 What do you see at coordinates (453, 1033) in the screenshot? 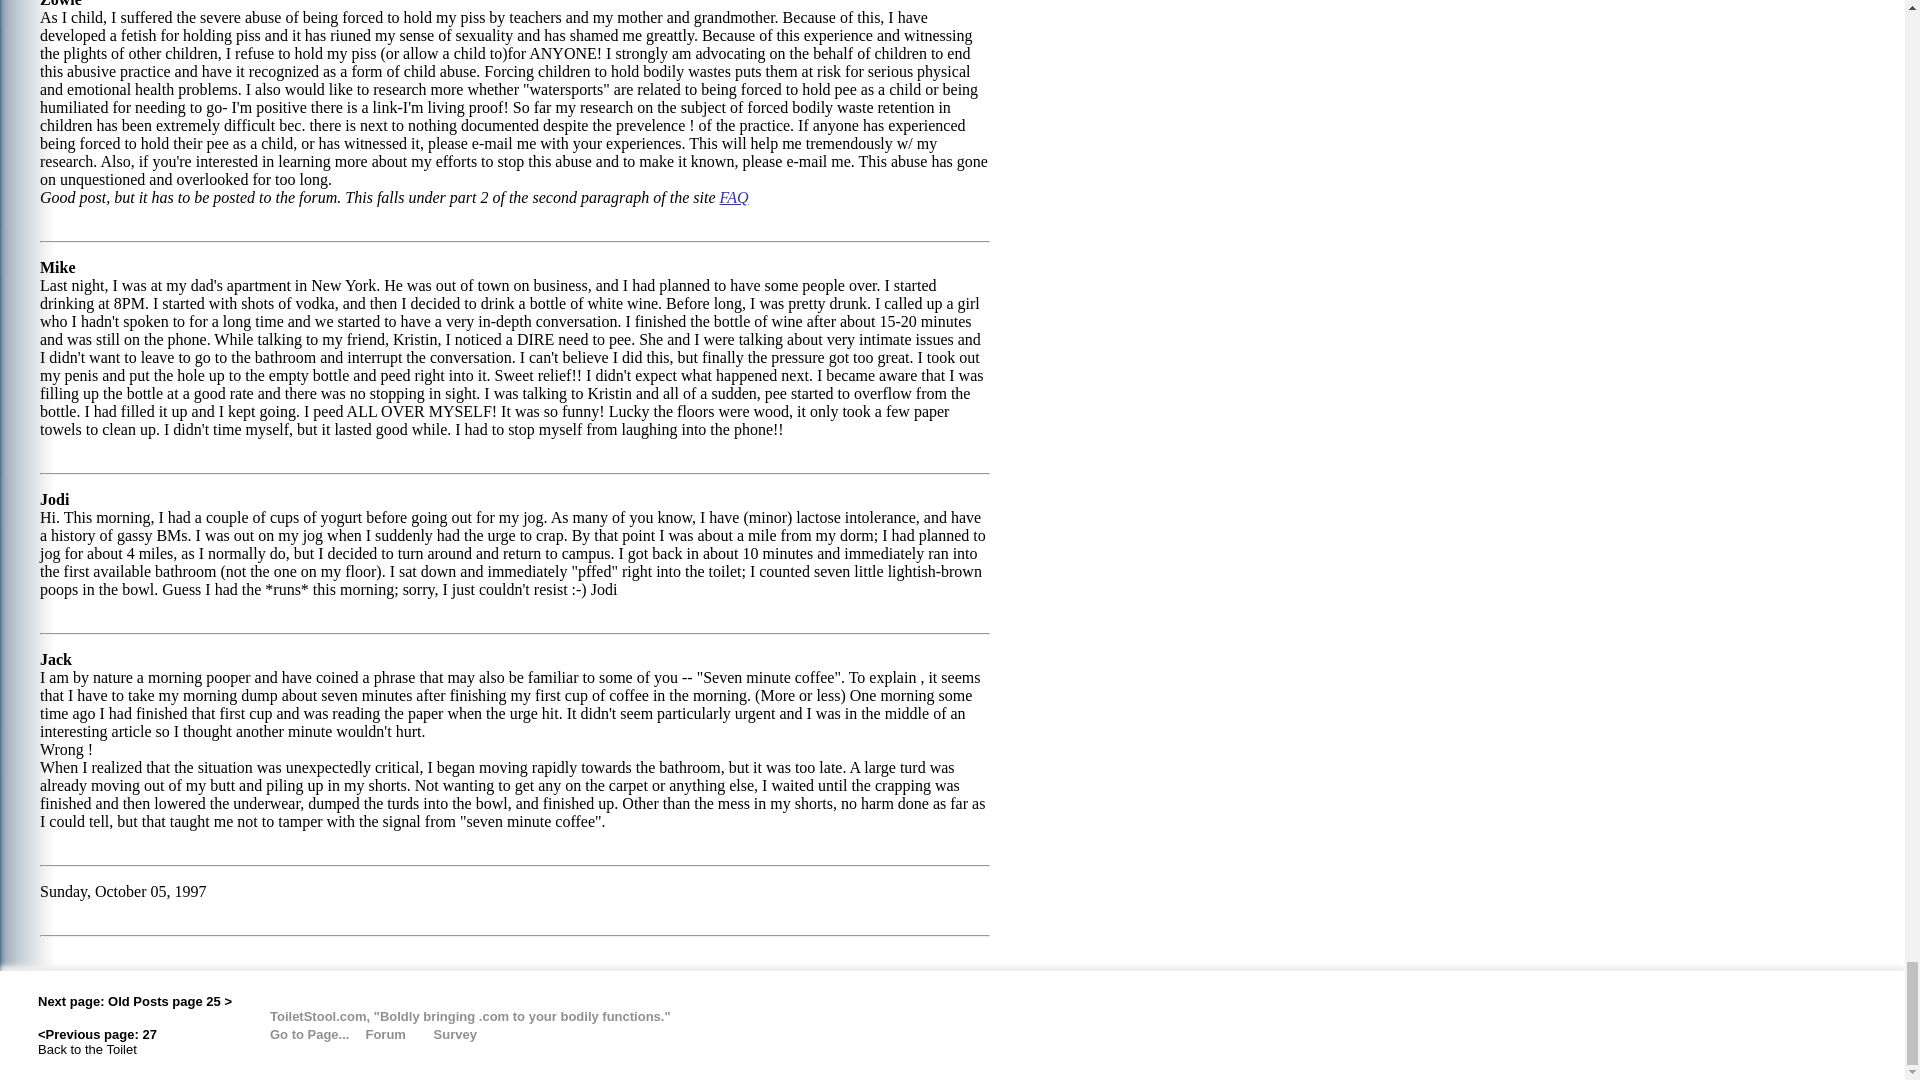
I see `Take the Sitting on the Toilet Survey.` at bounding box center [453, 1033].